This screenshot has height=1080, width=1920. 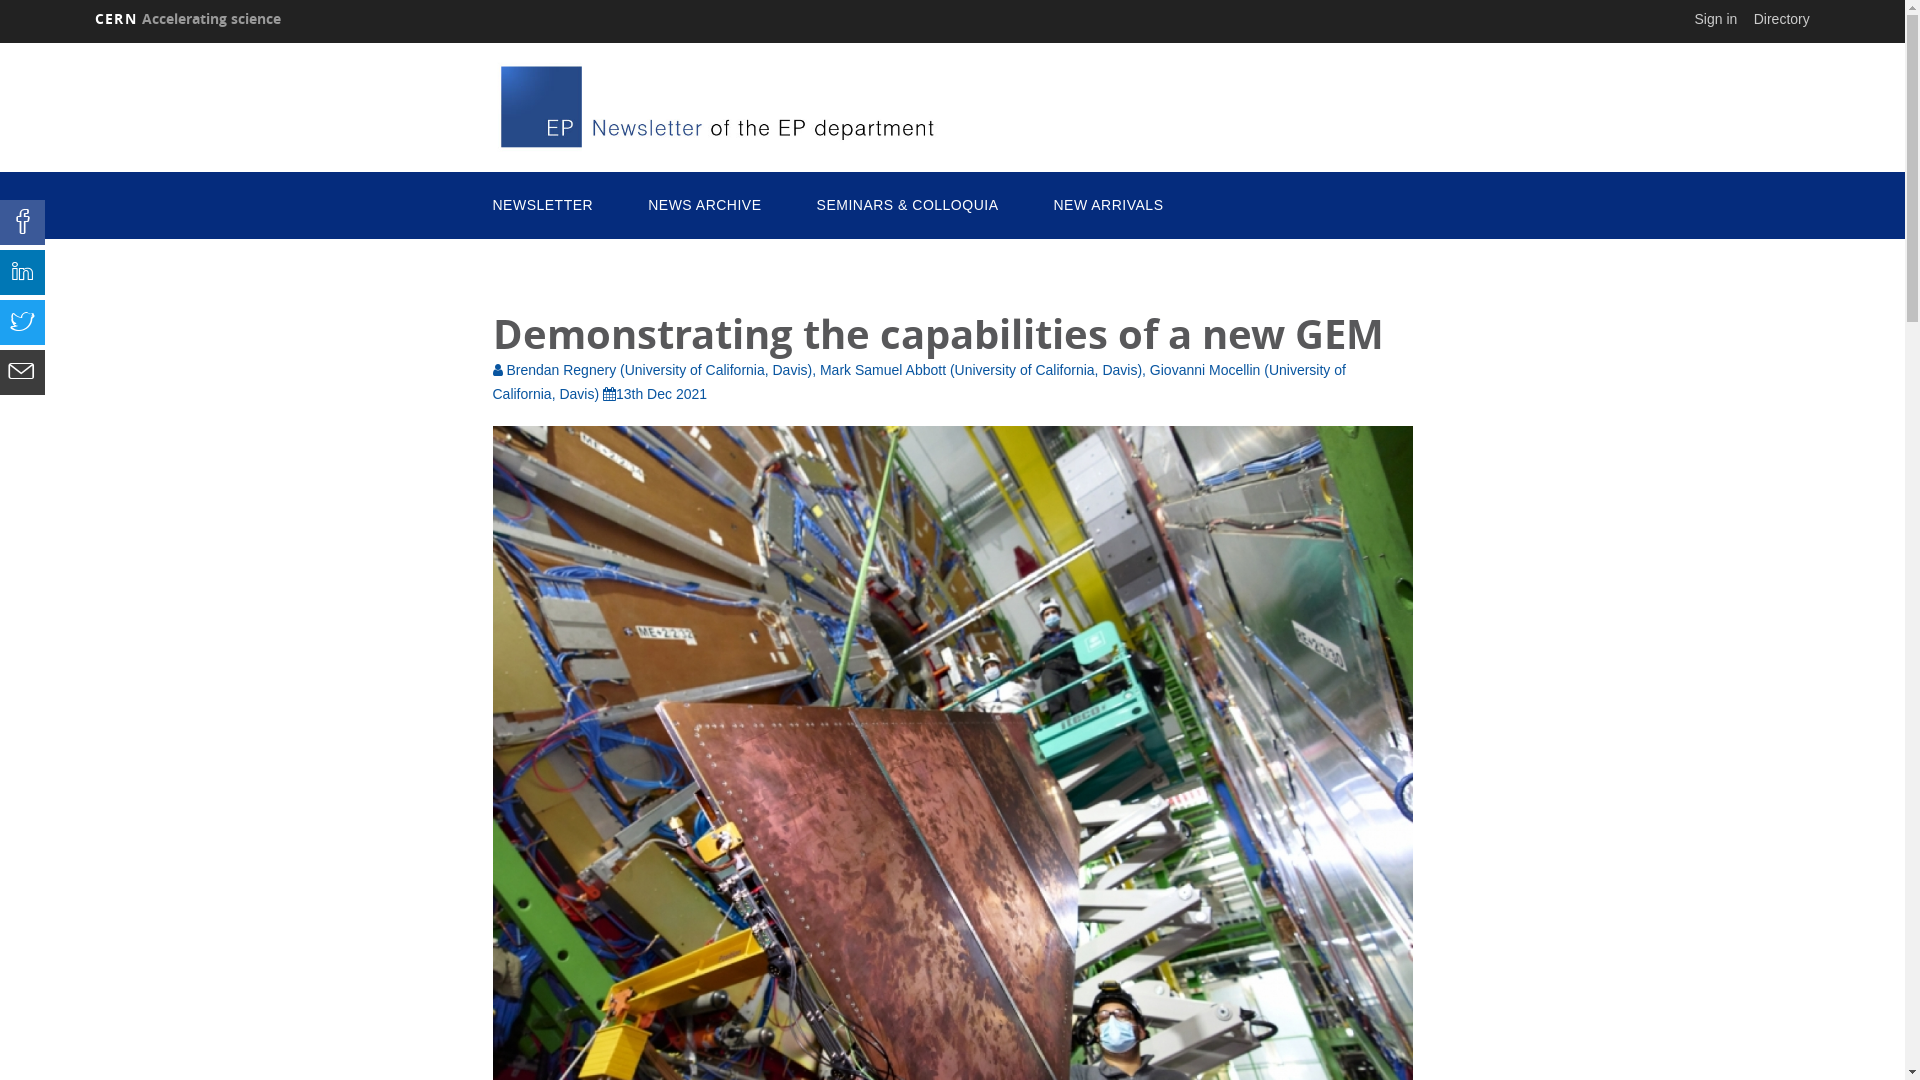 What do you see at coordinates (1782, 19) in the screenshot?
I see `Directory` at bounding box center [1782, 19].